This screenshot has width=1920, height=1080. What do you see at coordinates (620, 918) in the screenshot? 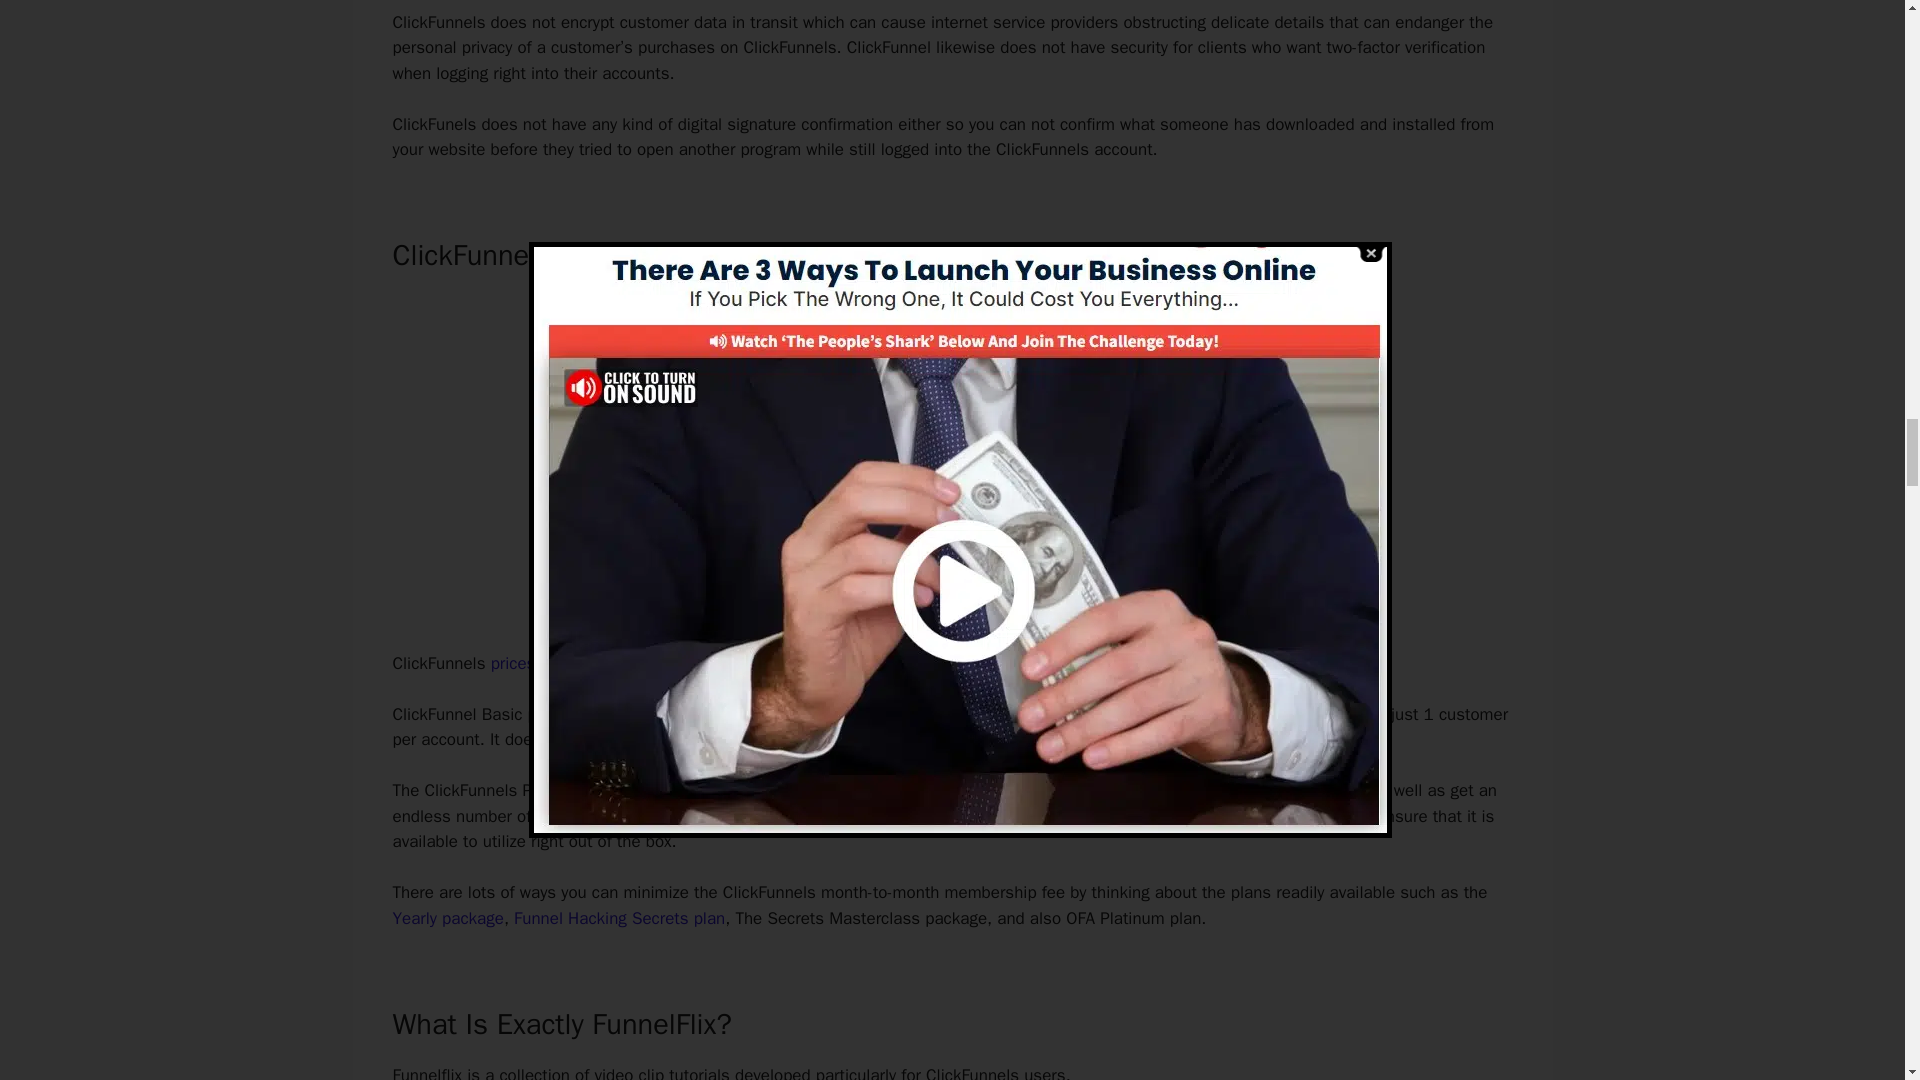
I see `Funnel Hacking Secrets plan` at bounding box center [620, 918].